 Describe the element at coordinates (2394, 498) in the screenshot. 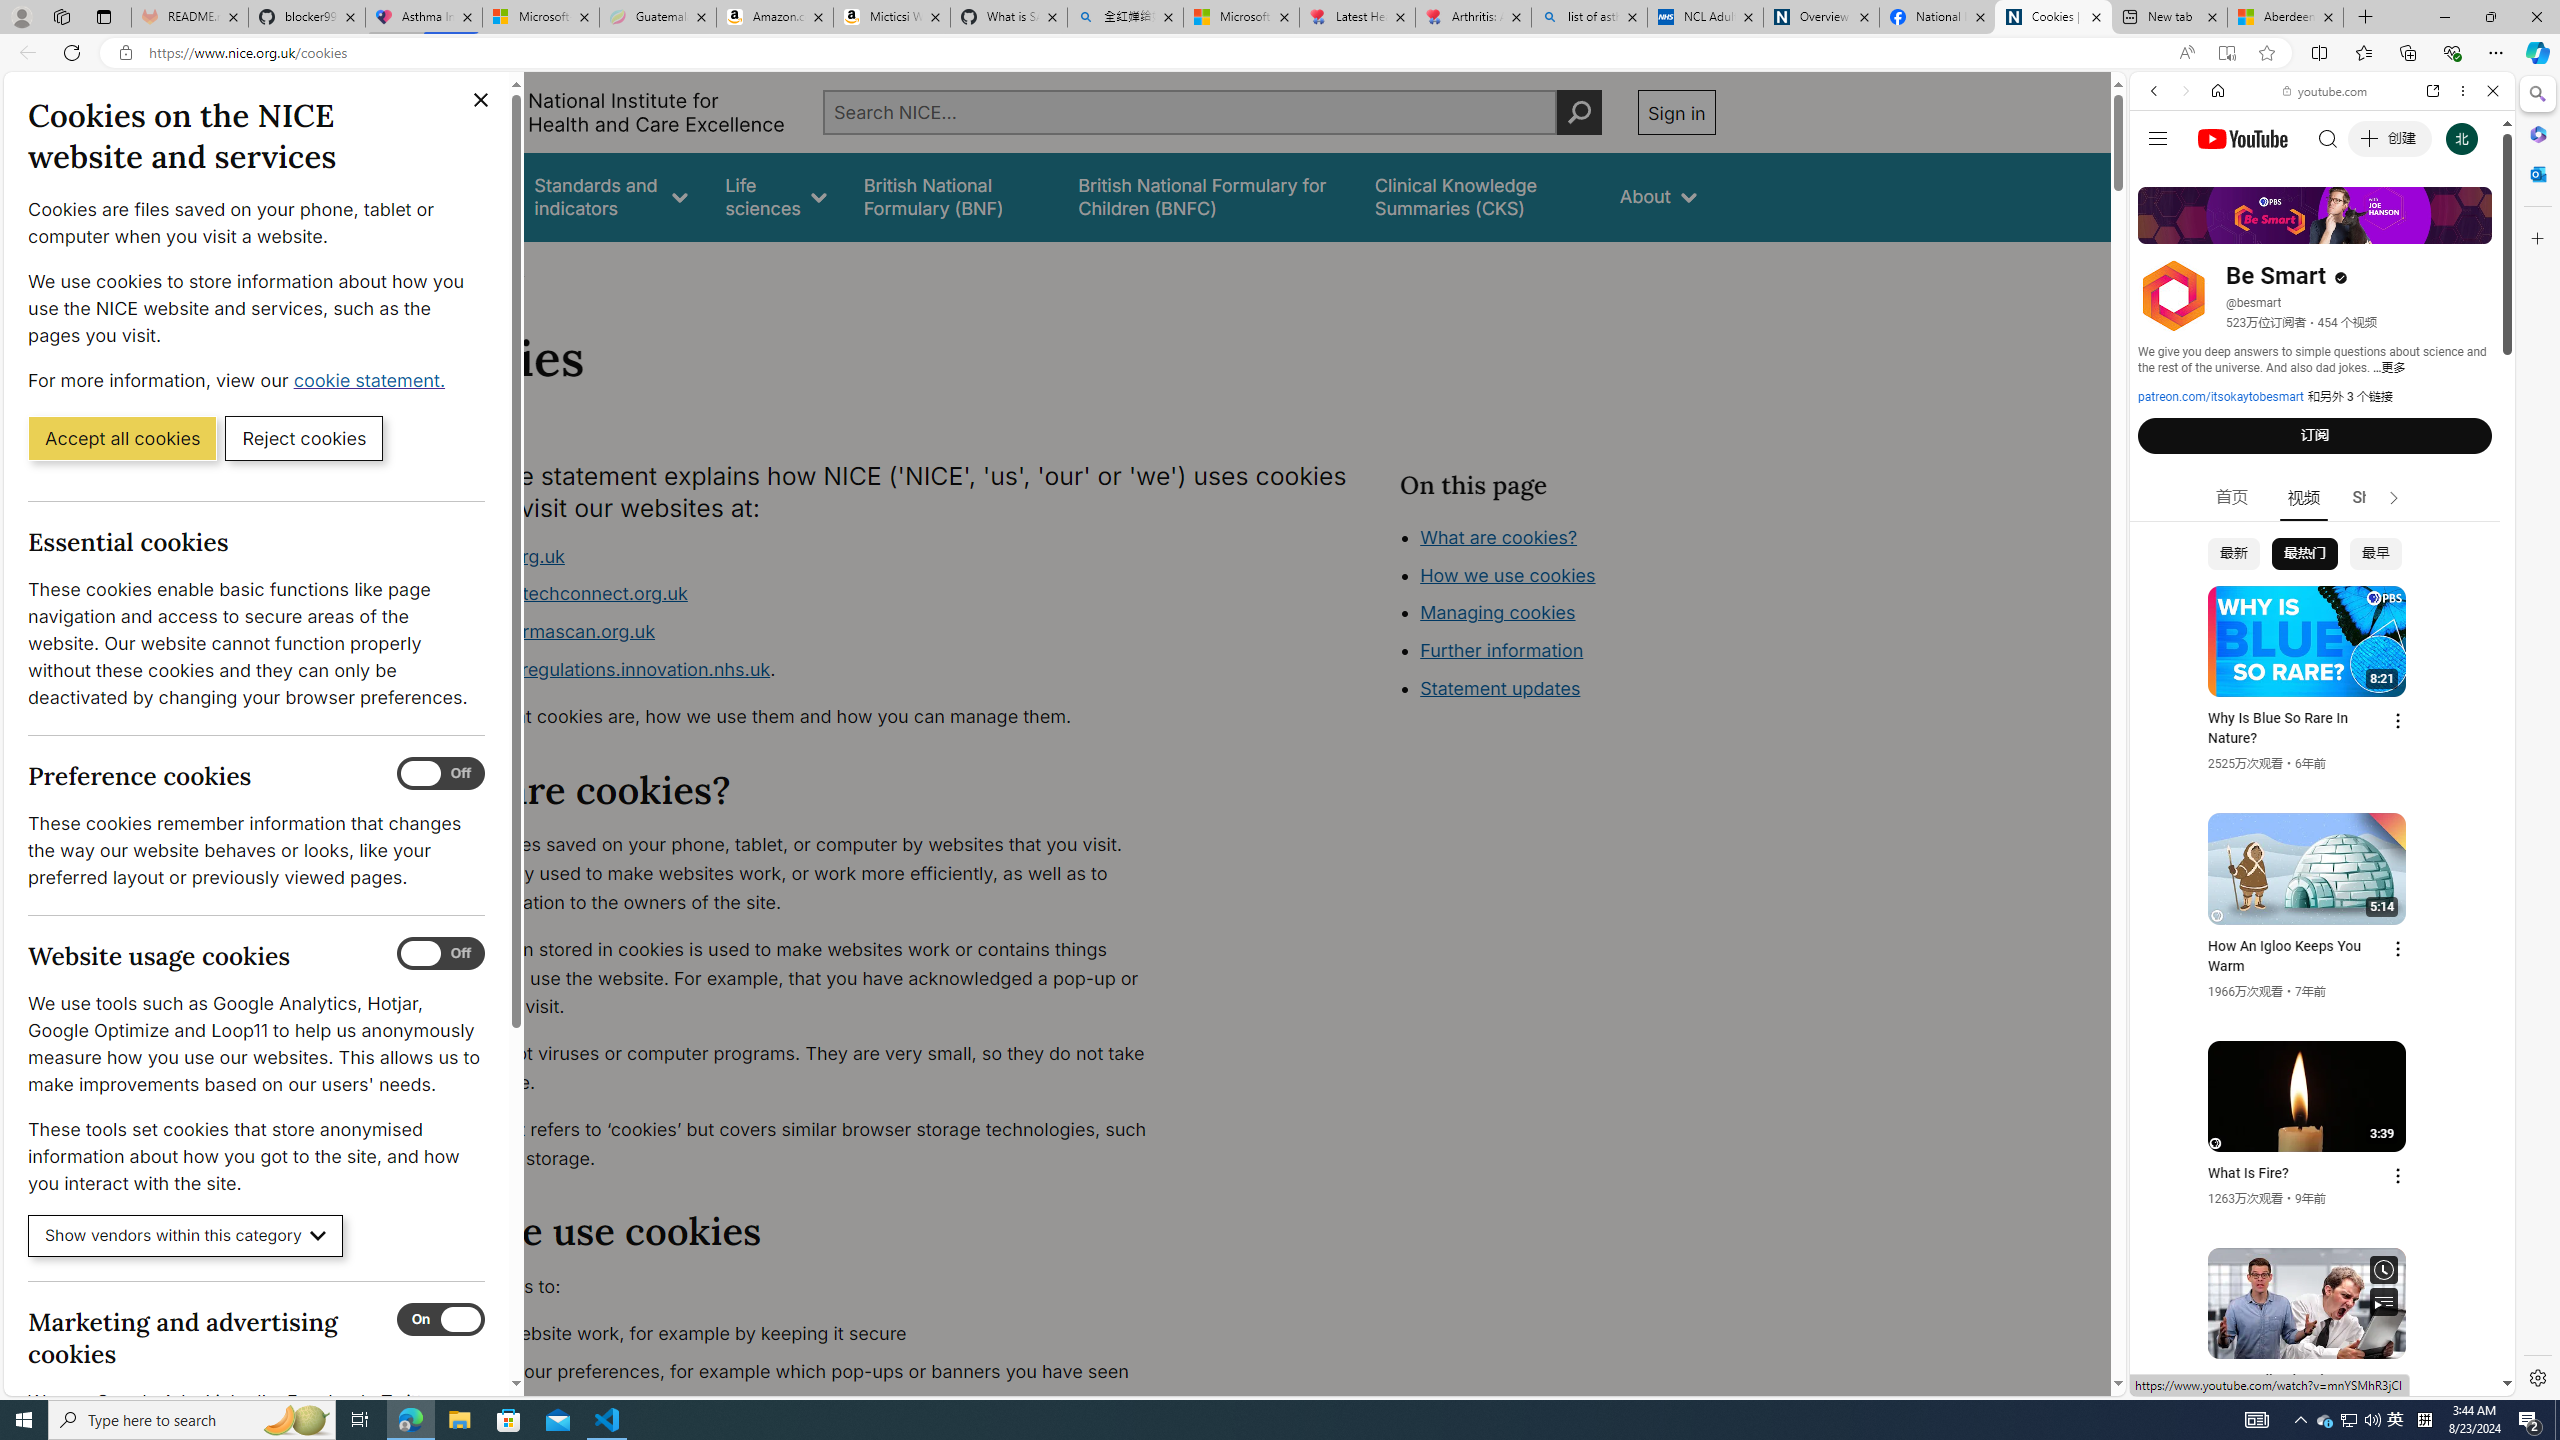

I see `AutomationID: right` at that location.